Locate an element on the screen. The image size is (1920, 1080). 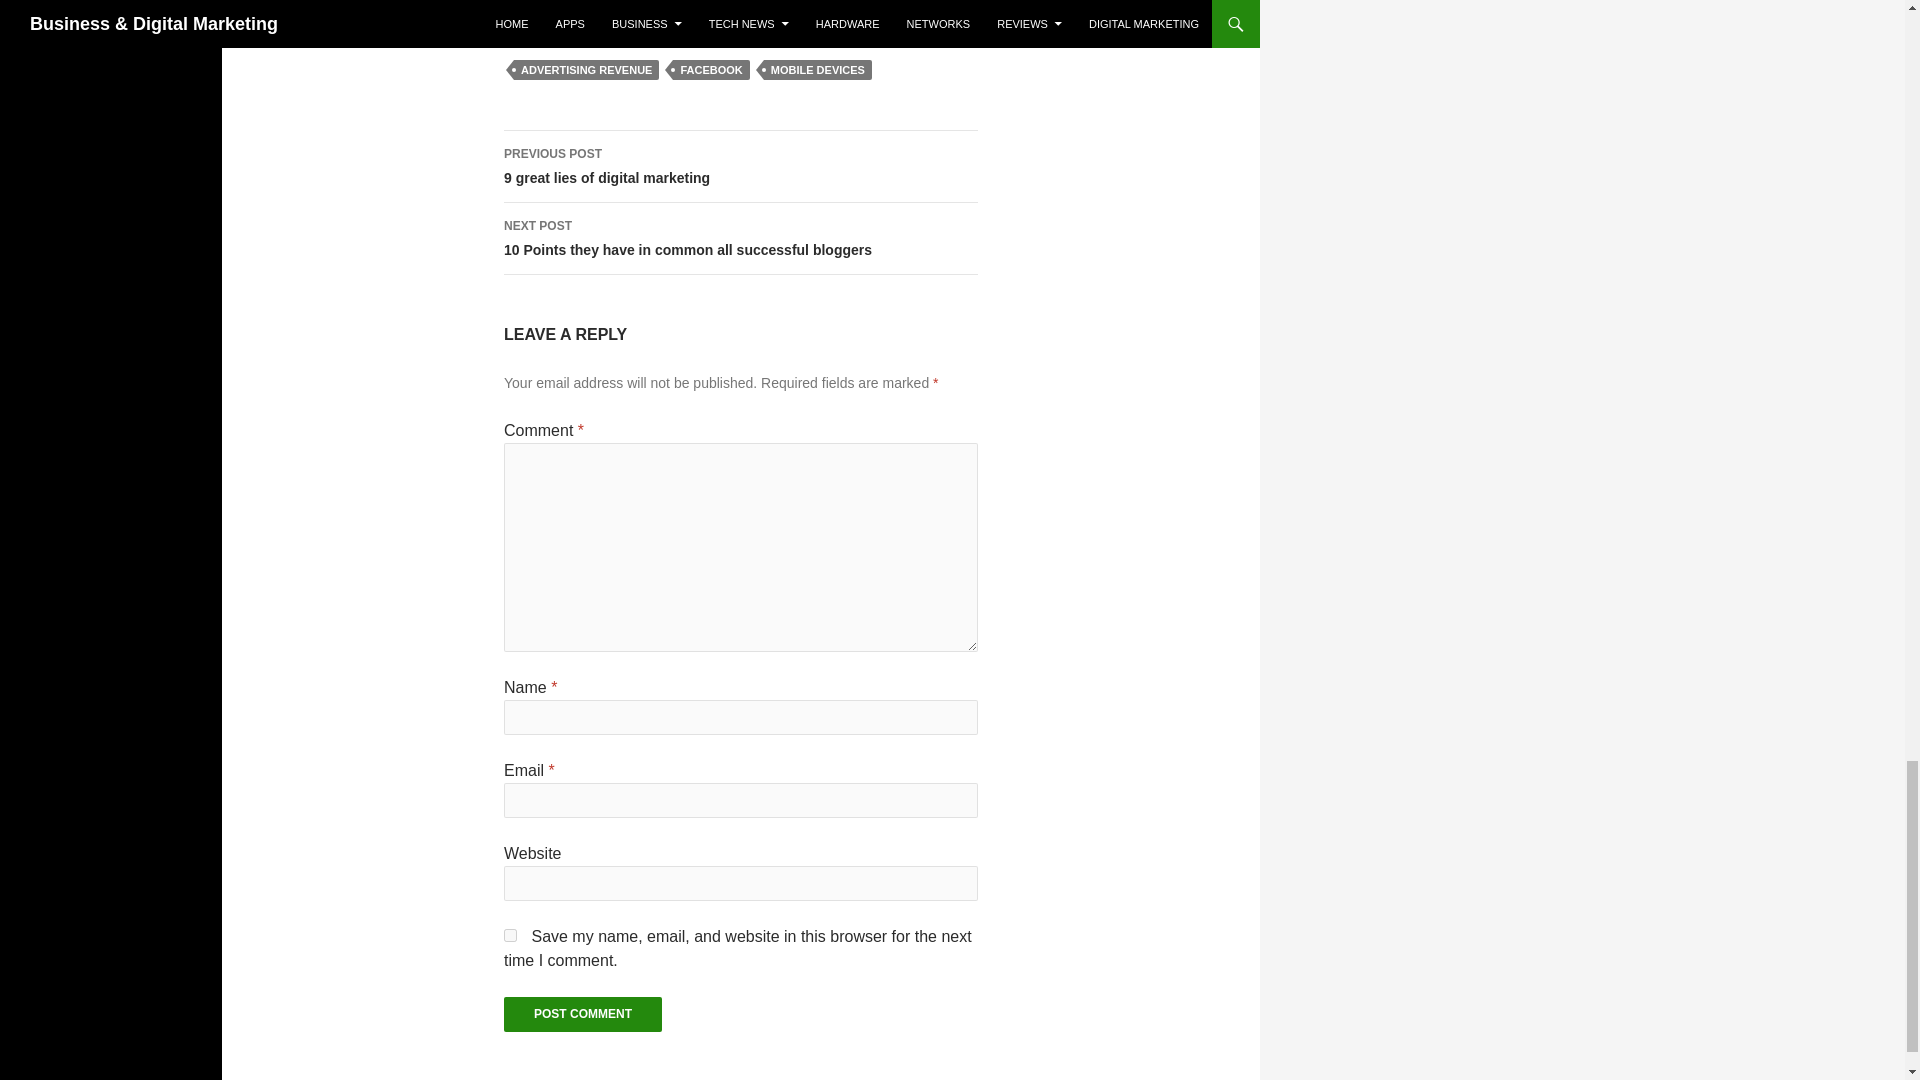
FACEBOOK is located at coordinates (710, 70).